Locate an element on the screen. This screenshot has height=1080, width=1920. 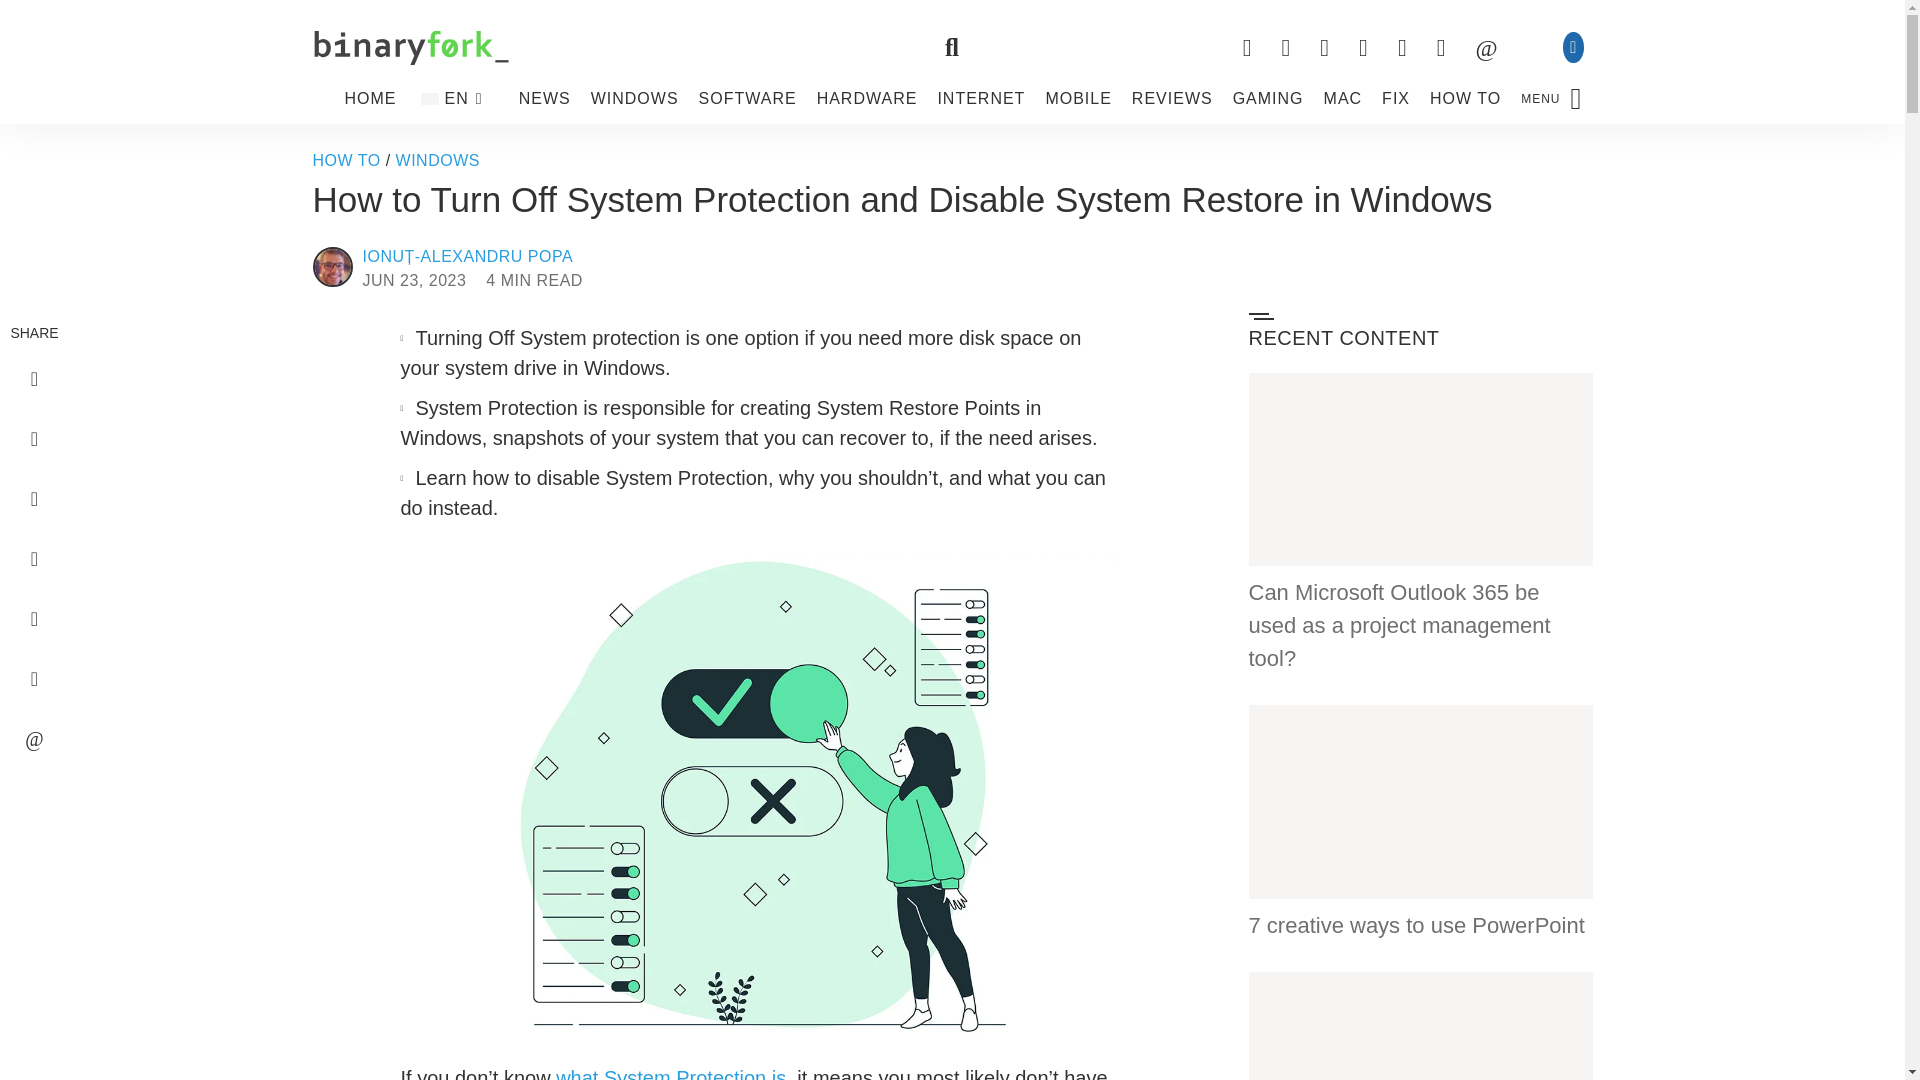
WINDOWS is located at coordinates (438, 160).